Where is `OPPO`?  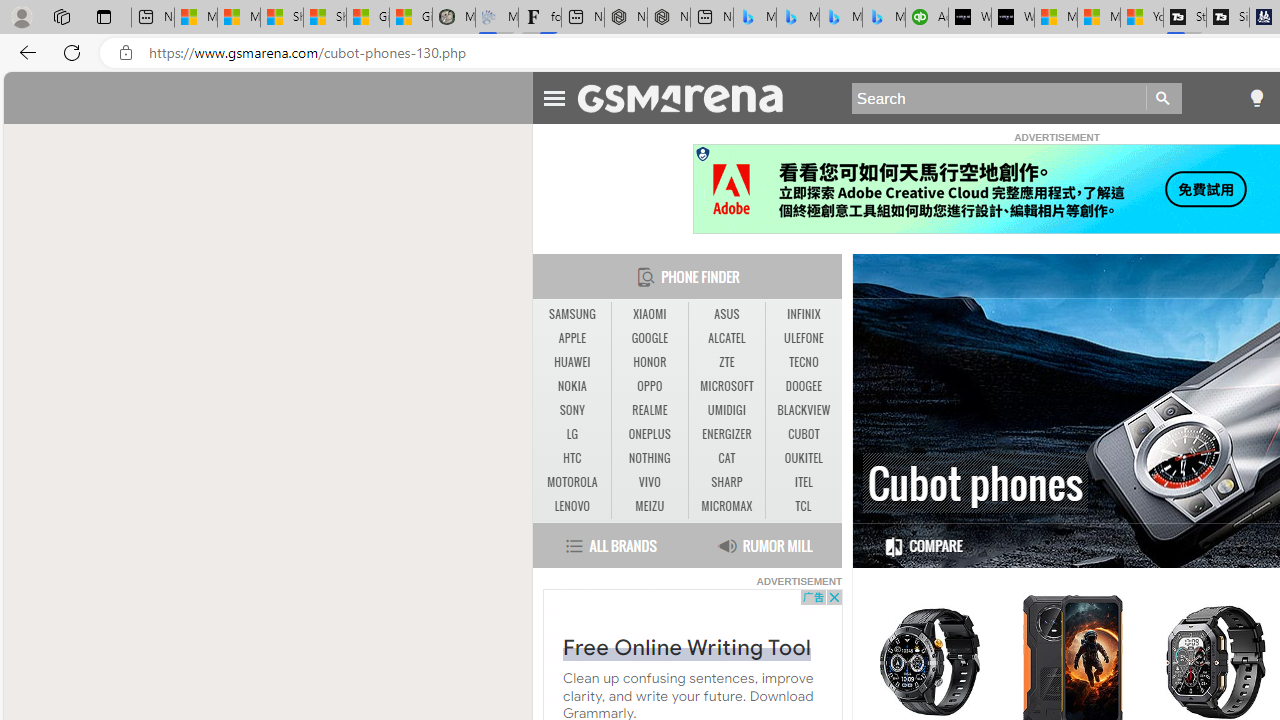 OPPO is located at coordinates (650, 386).